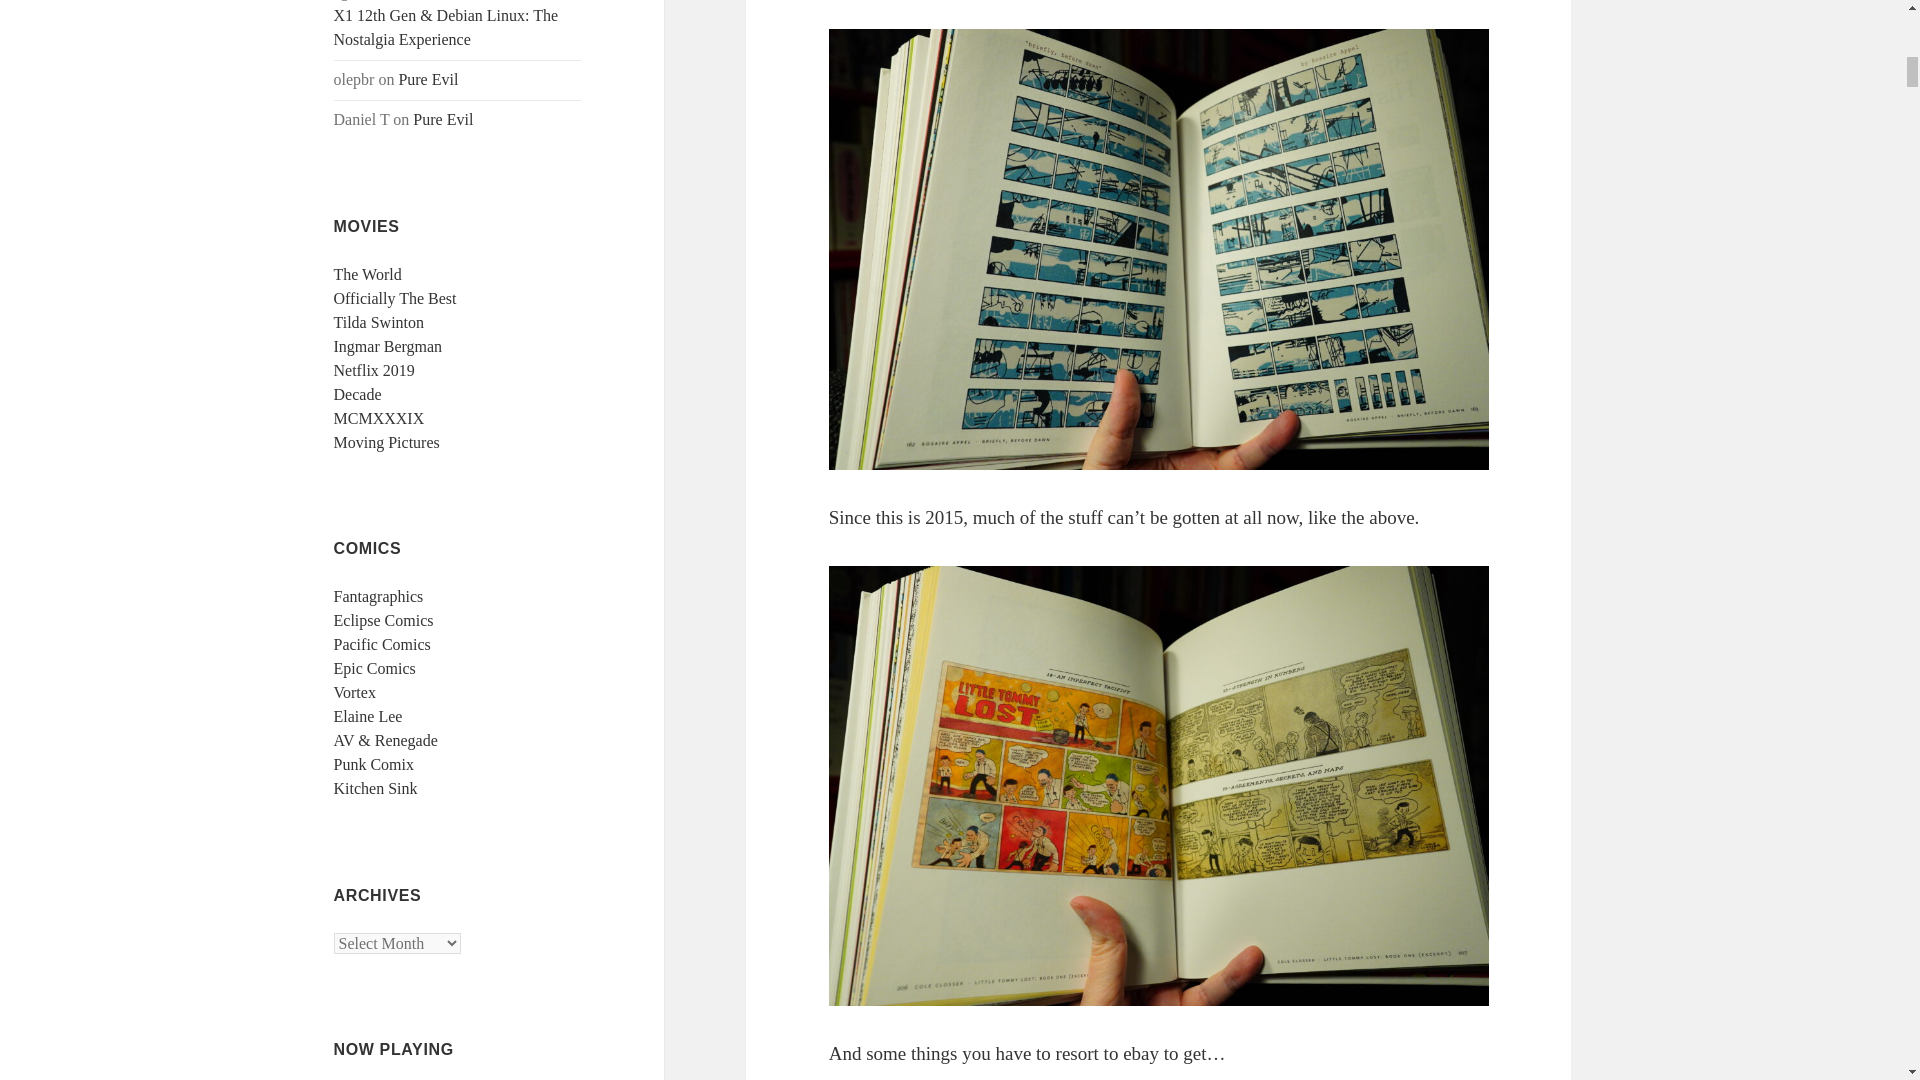 The width and height of the screenshot is (1920, 1080). What do you see at coordinates (395, 298) in the screenshot?
I see `Officially The Best` at bounding box center [395, 298].